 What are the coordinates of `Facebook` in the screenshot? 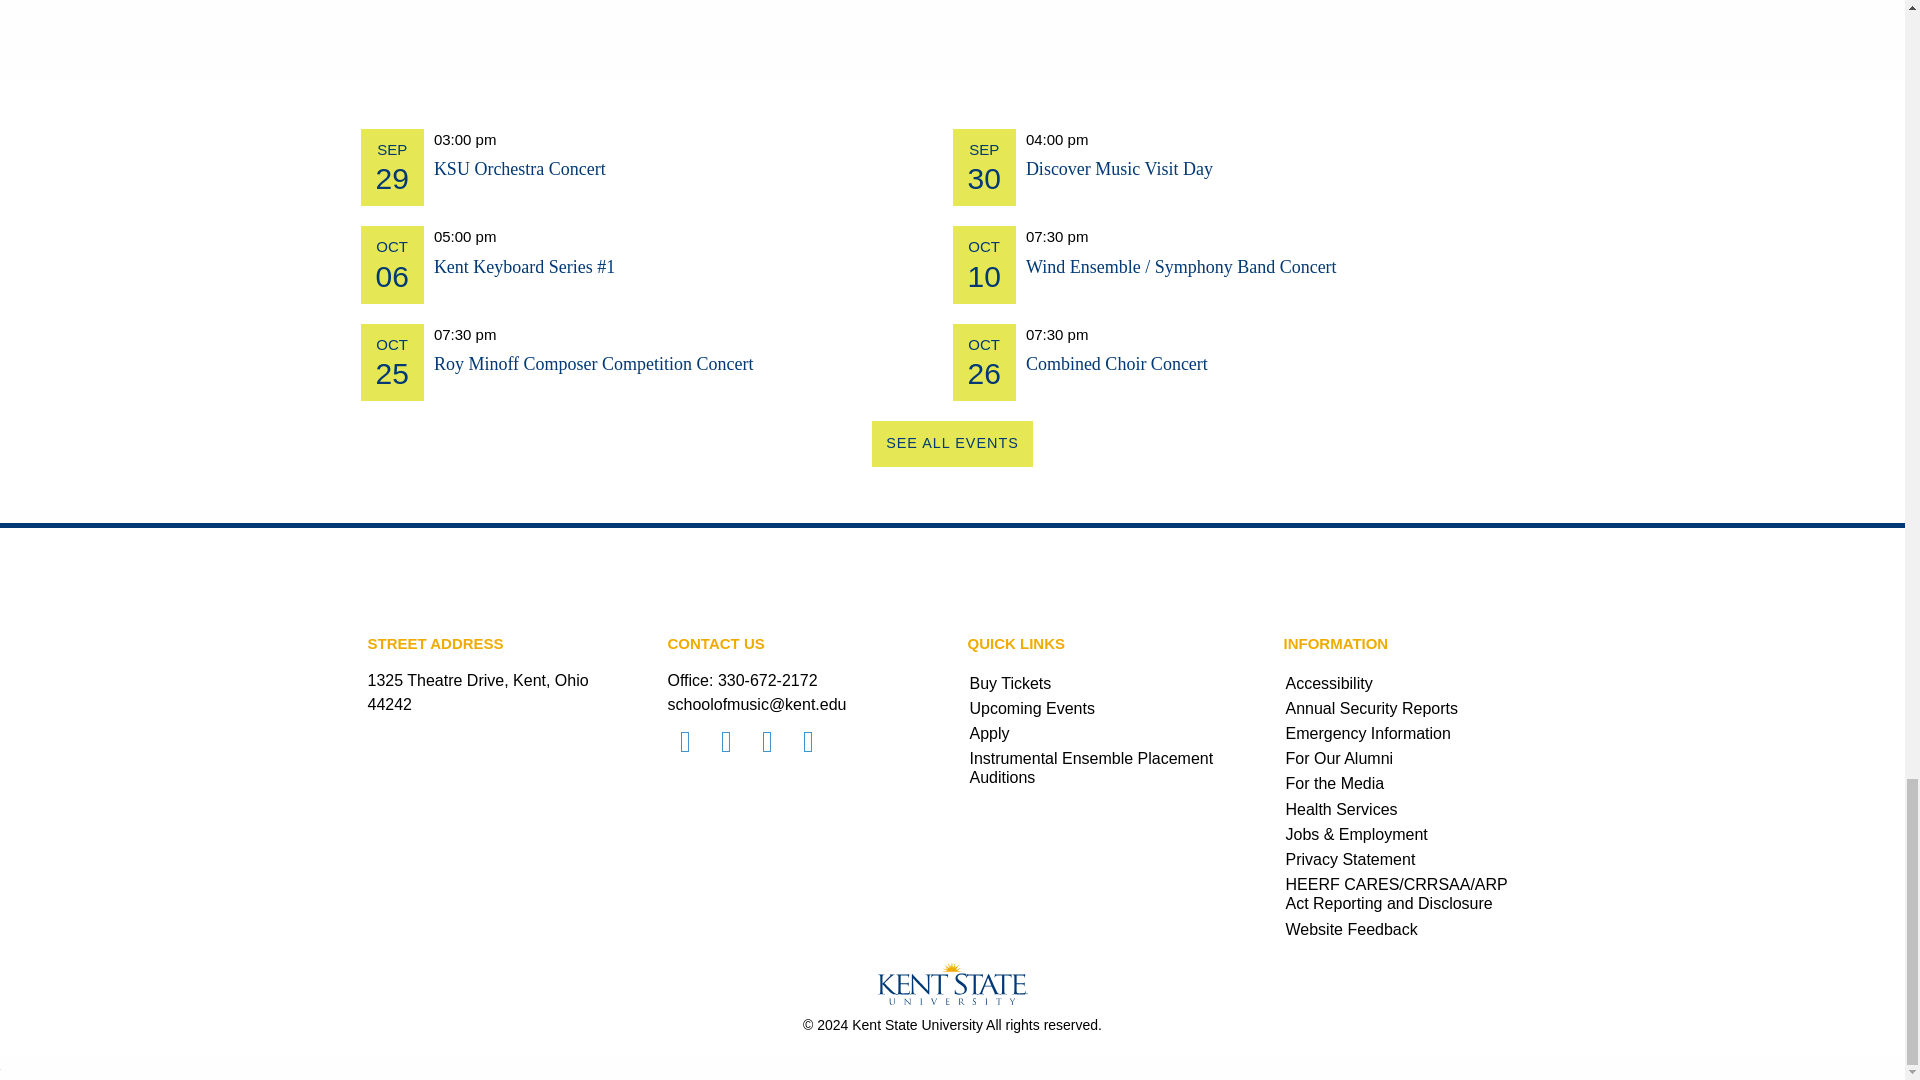 It's located at (686, 743).